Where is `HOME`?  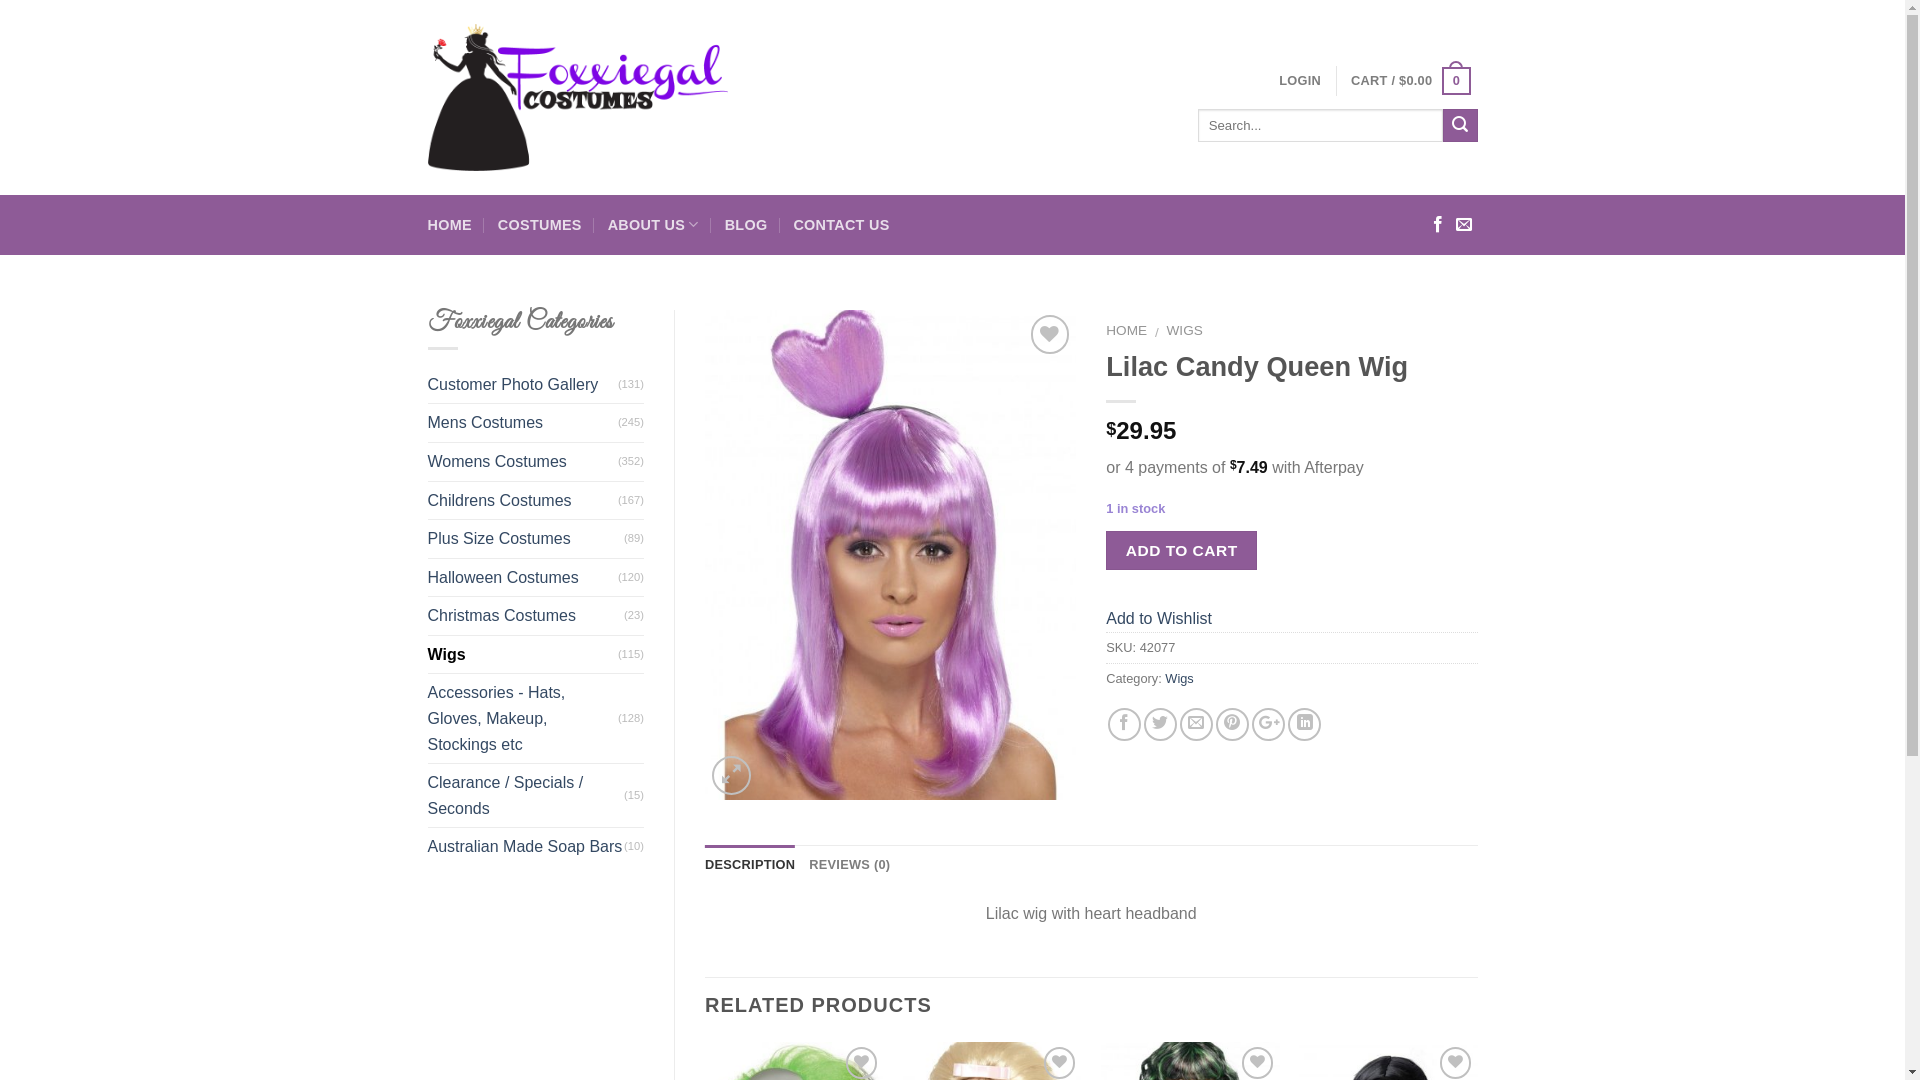
HOME is located at coordinates (1126, 330).